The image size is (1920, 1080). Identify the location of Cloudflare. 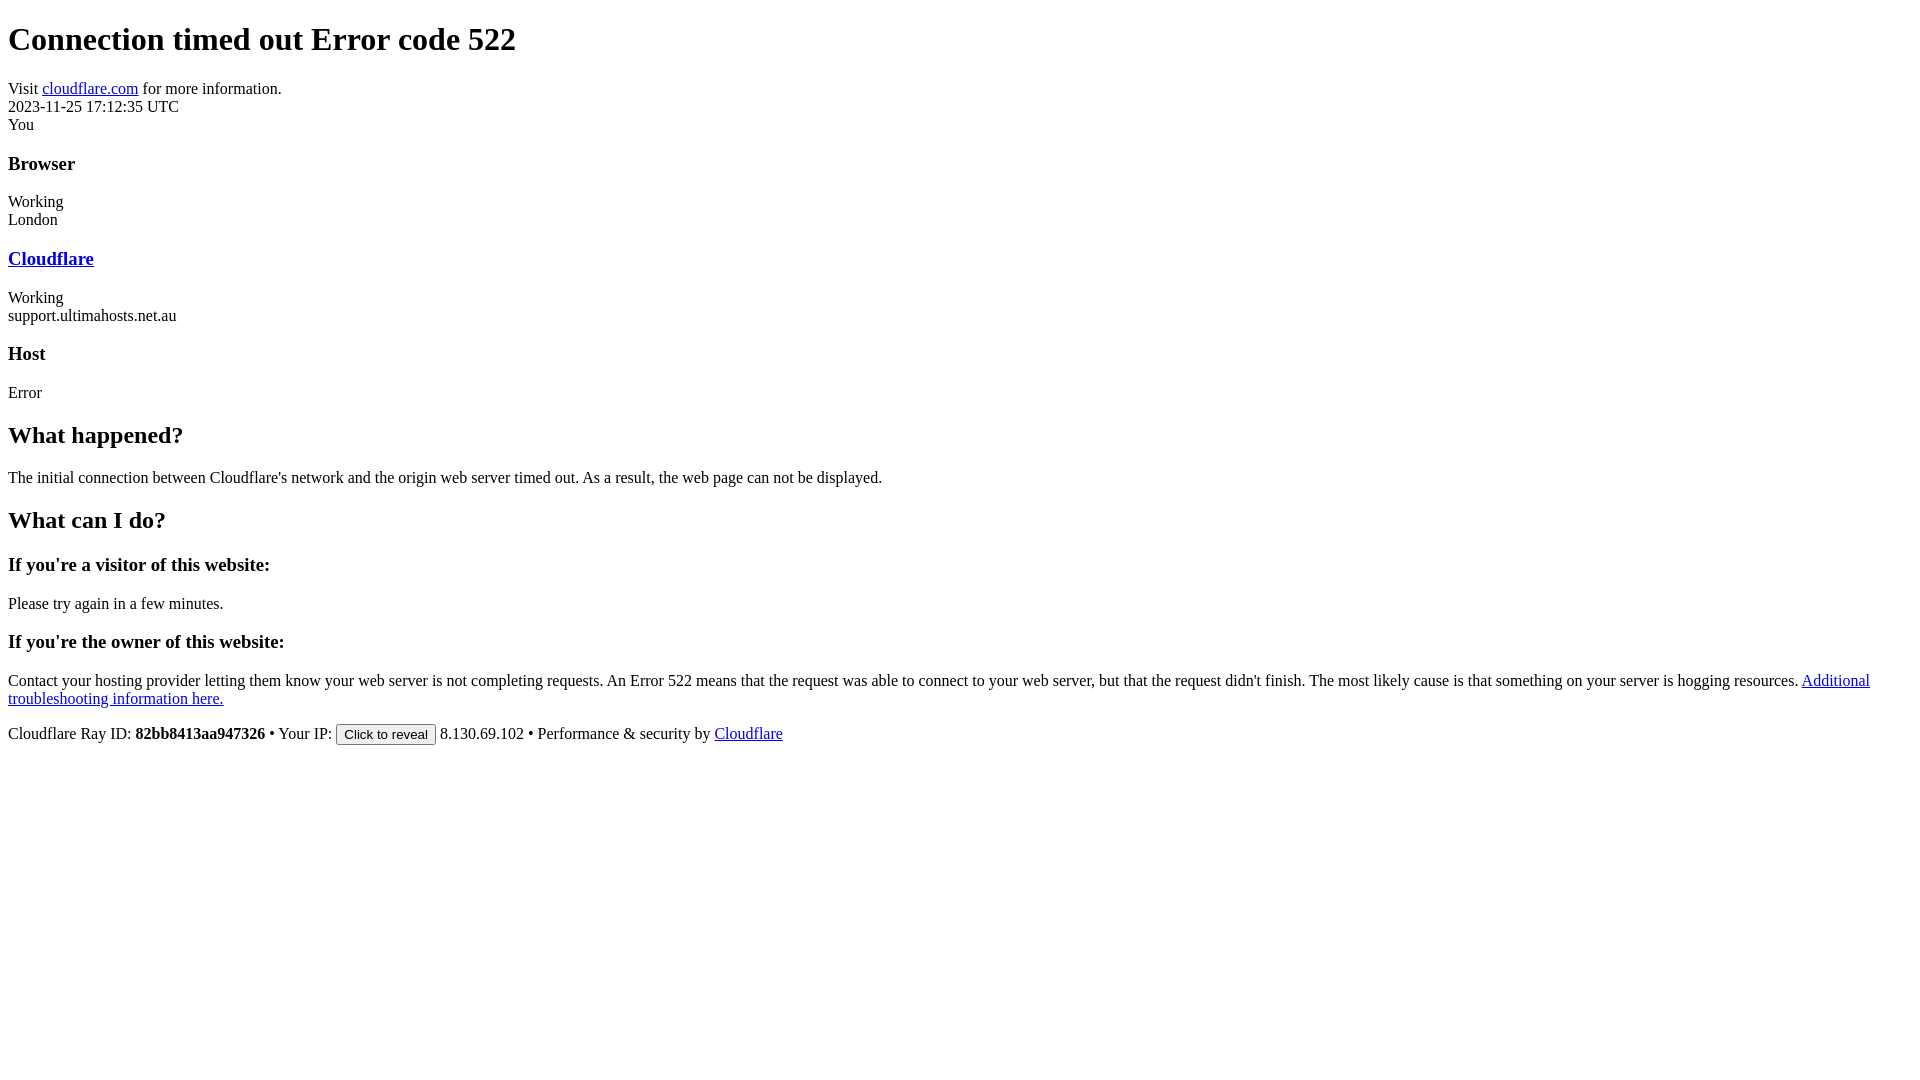
(51, 258).